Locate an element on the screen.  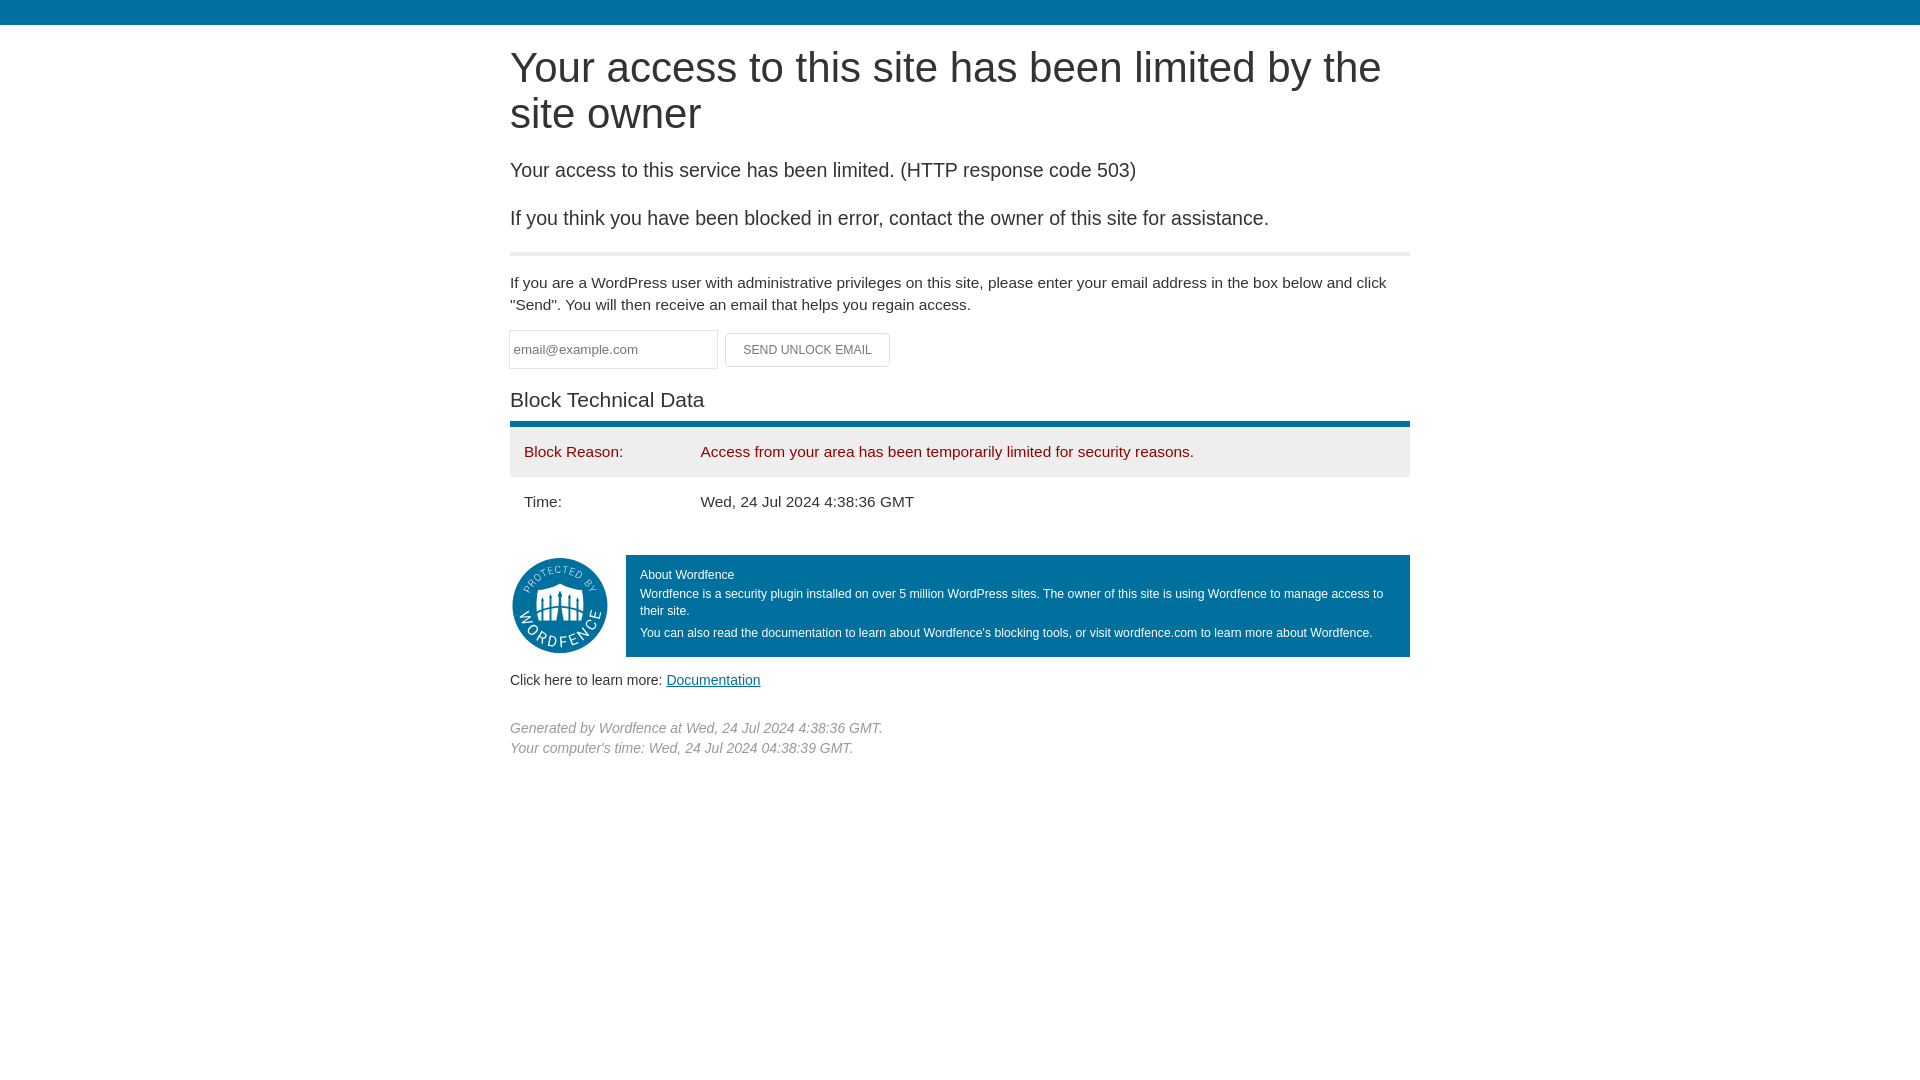
Documentation is located at coordinates (713, 679).